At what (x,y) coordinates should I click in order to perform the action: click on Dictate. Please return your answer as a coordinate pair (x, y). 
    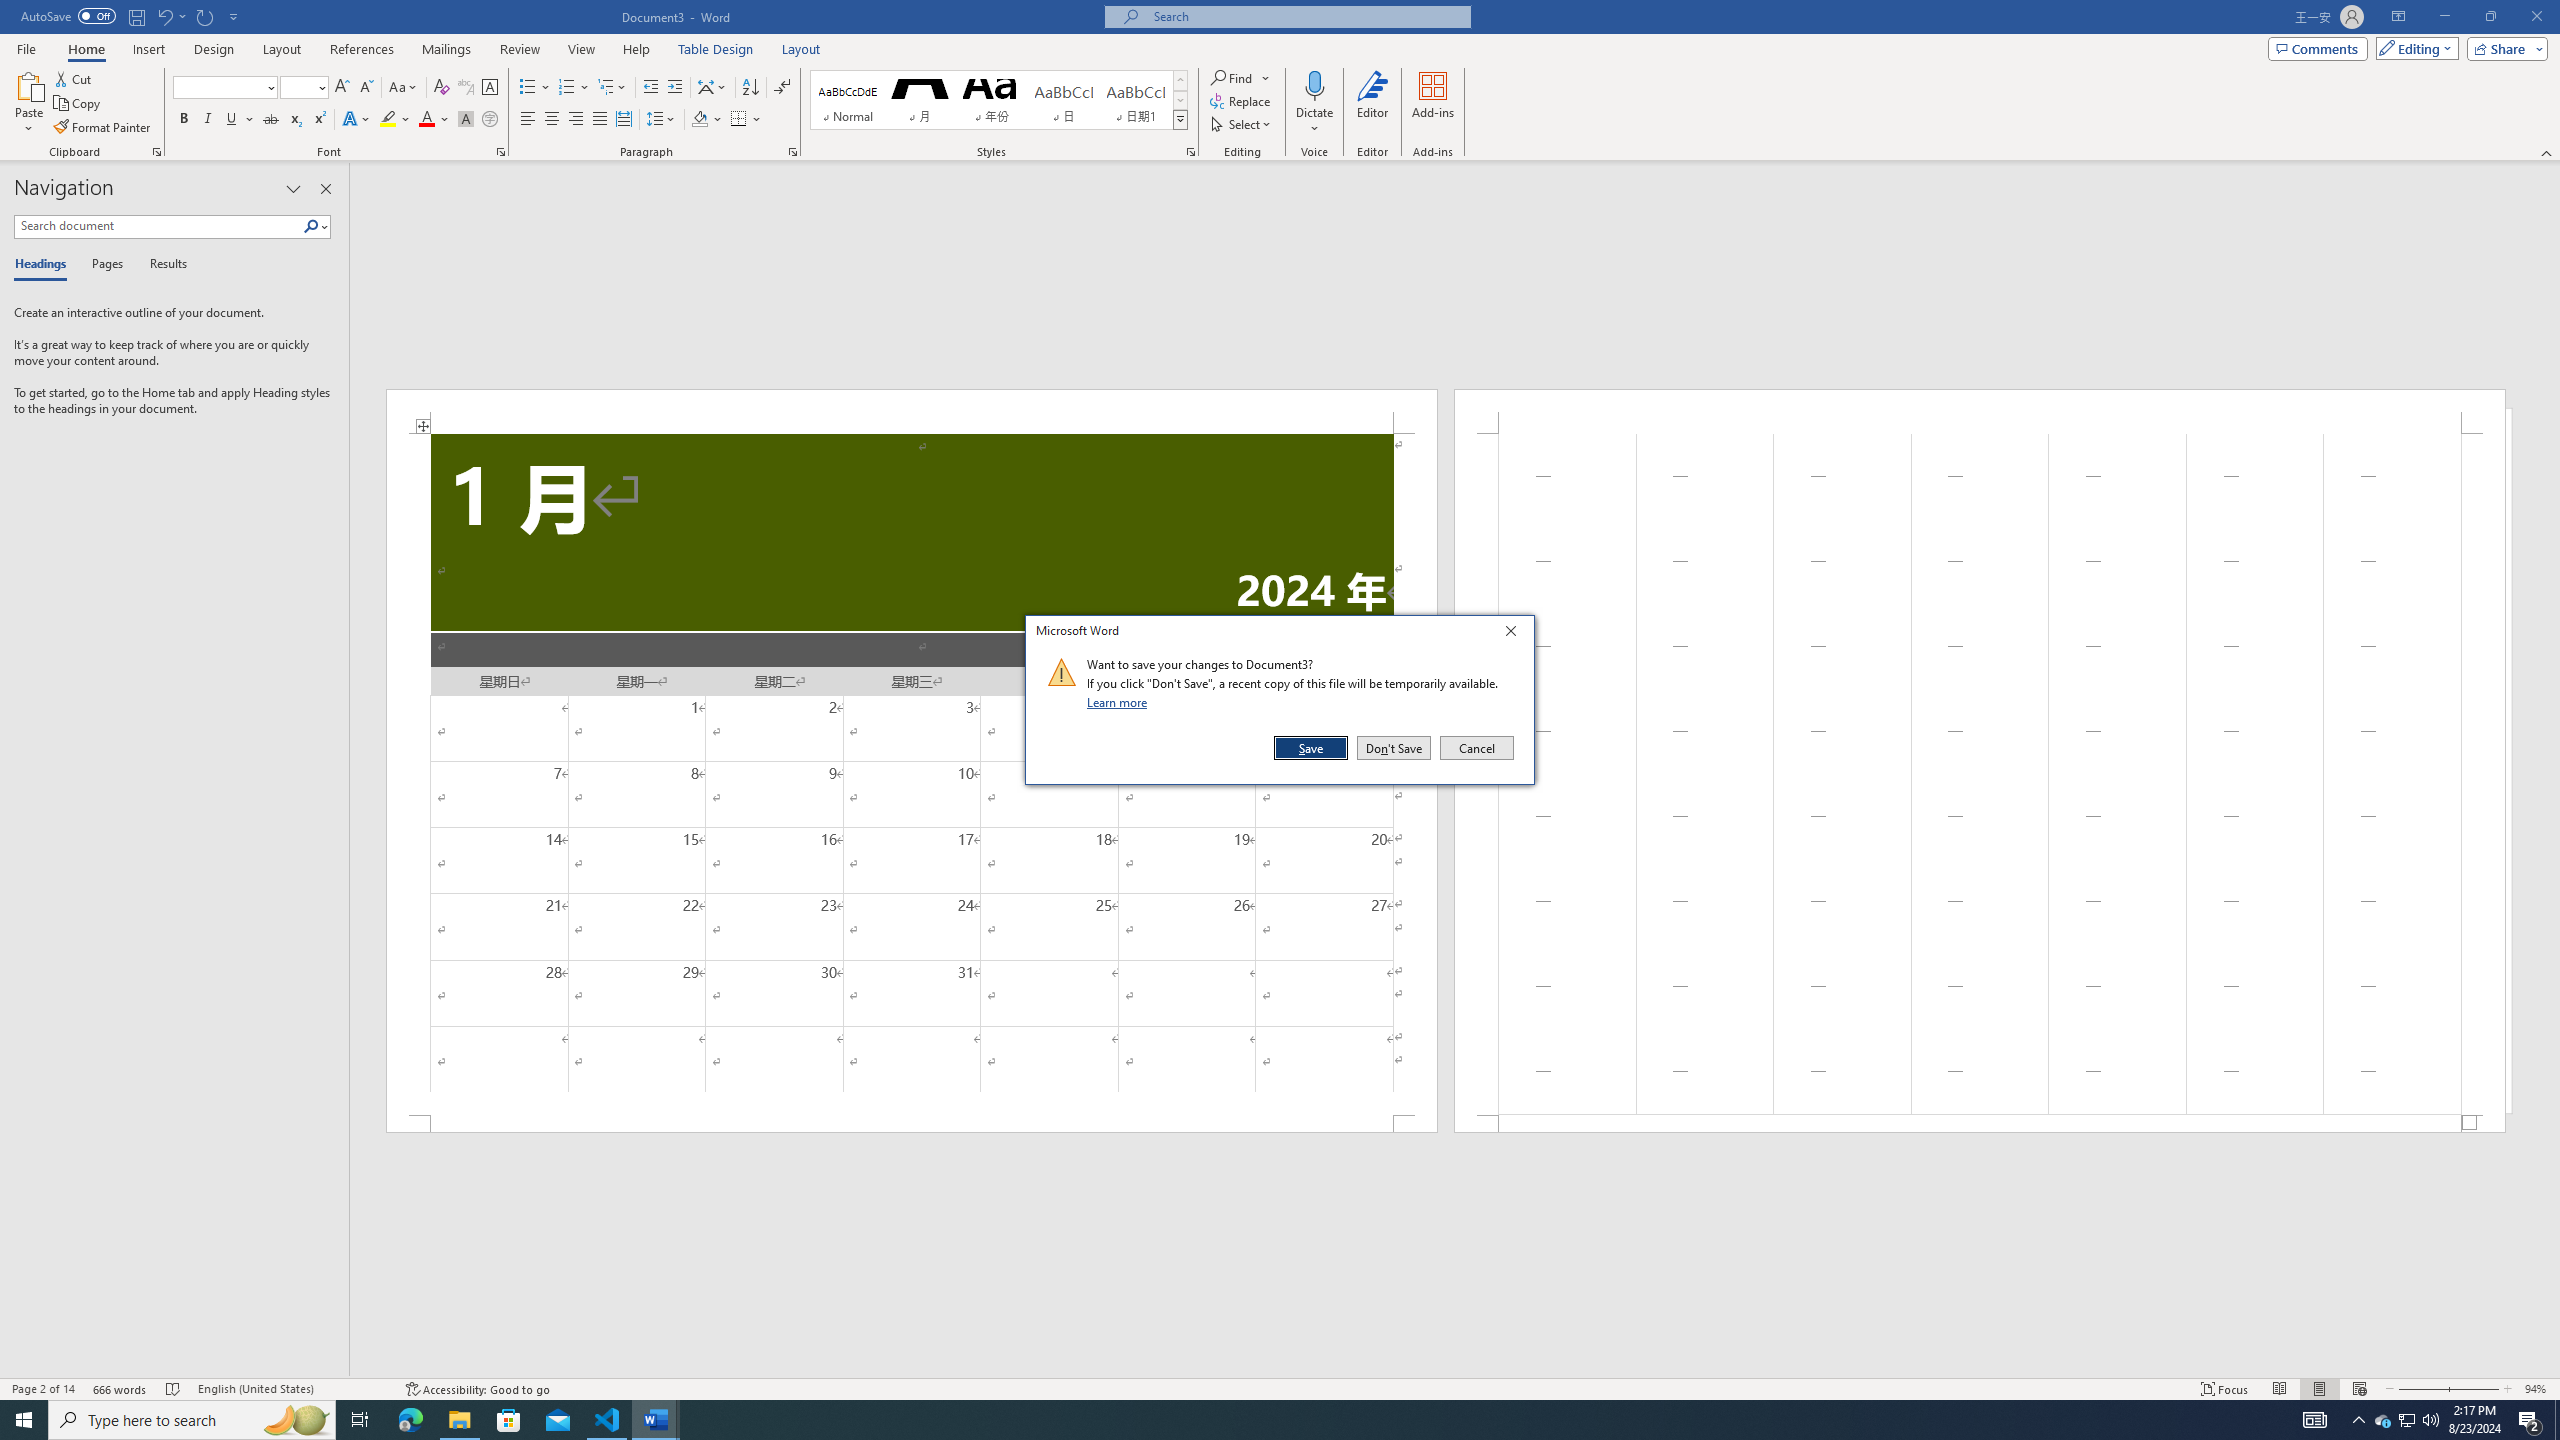
    Looking at the image, I should click on (1314, 103).